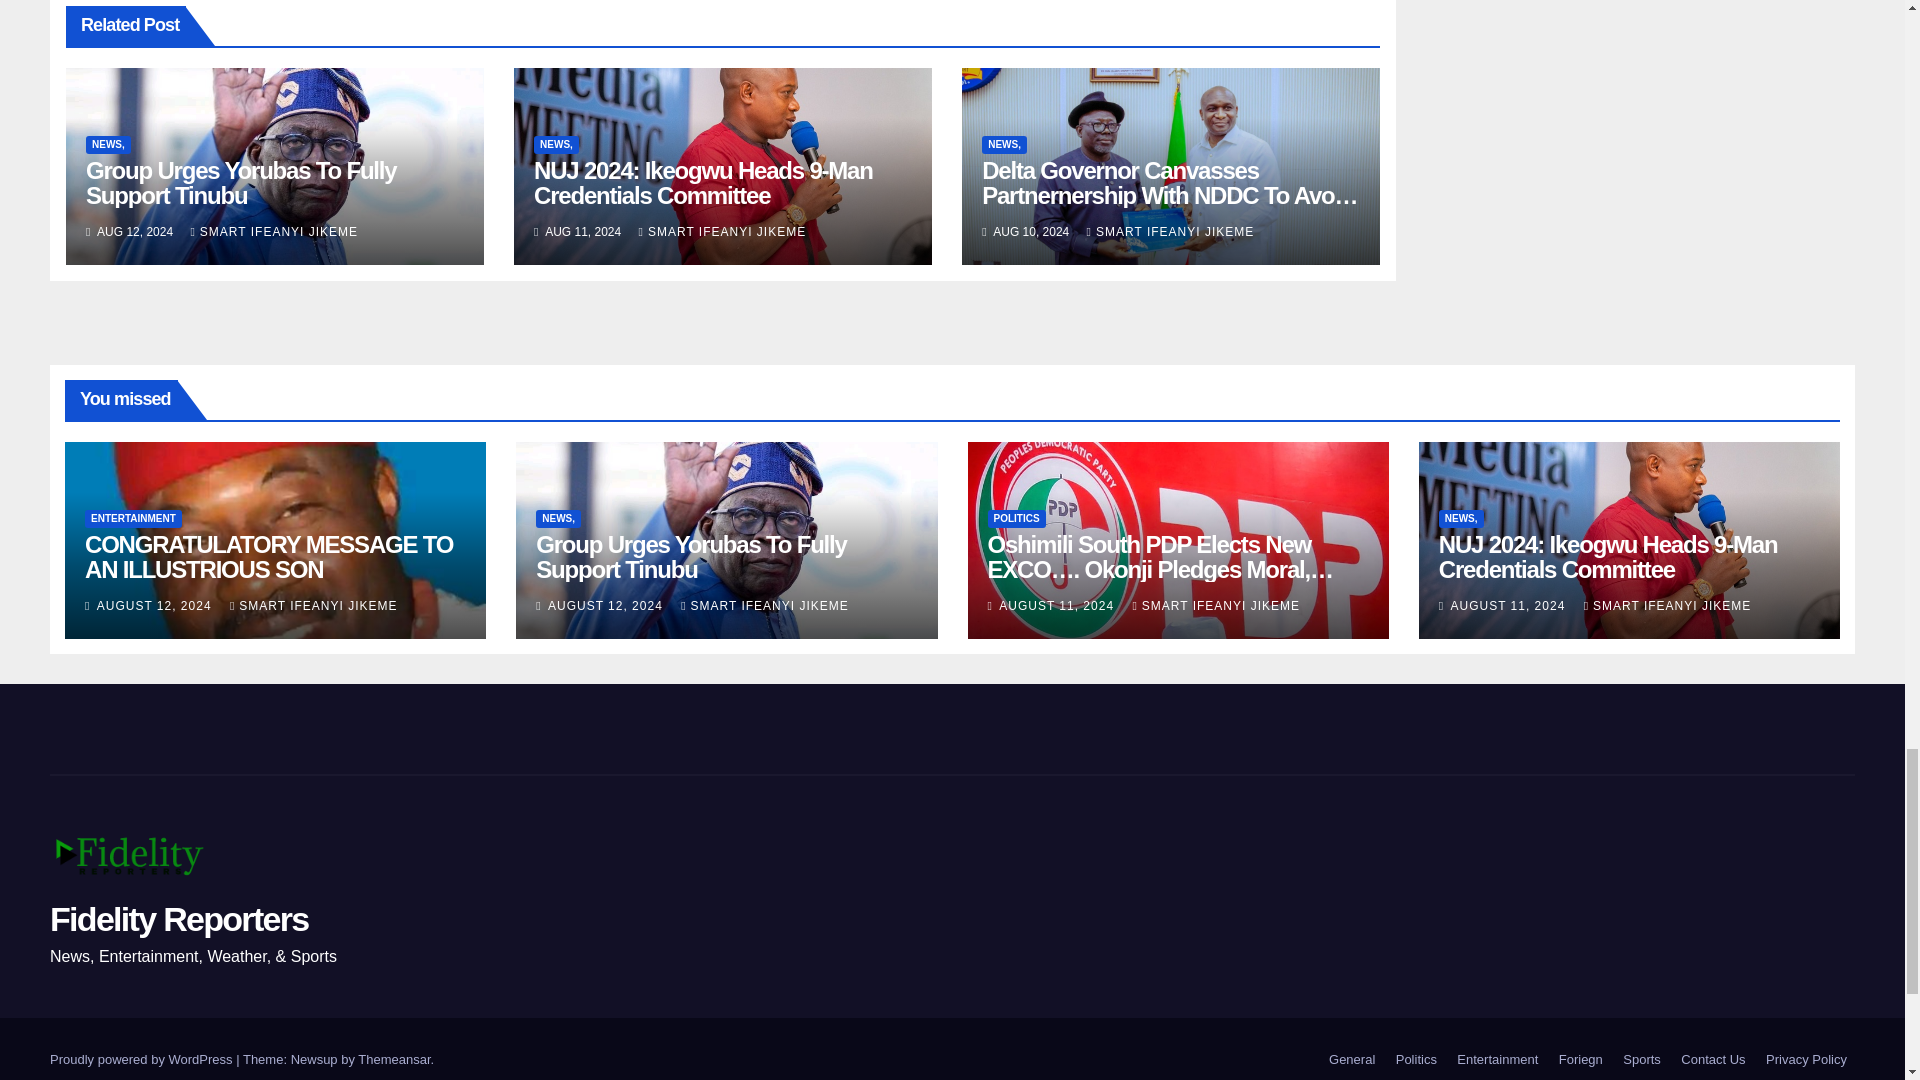  Describe the element at coordinates (274, 231) in the screenshot. I see `SMART IFEANYI JIKEME` at that location.